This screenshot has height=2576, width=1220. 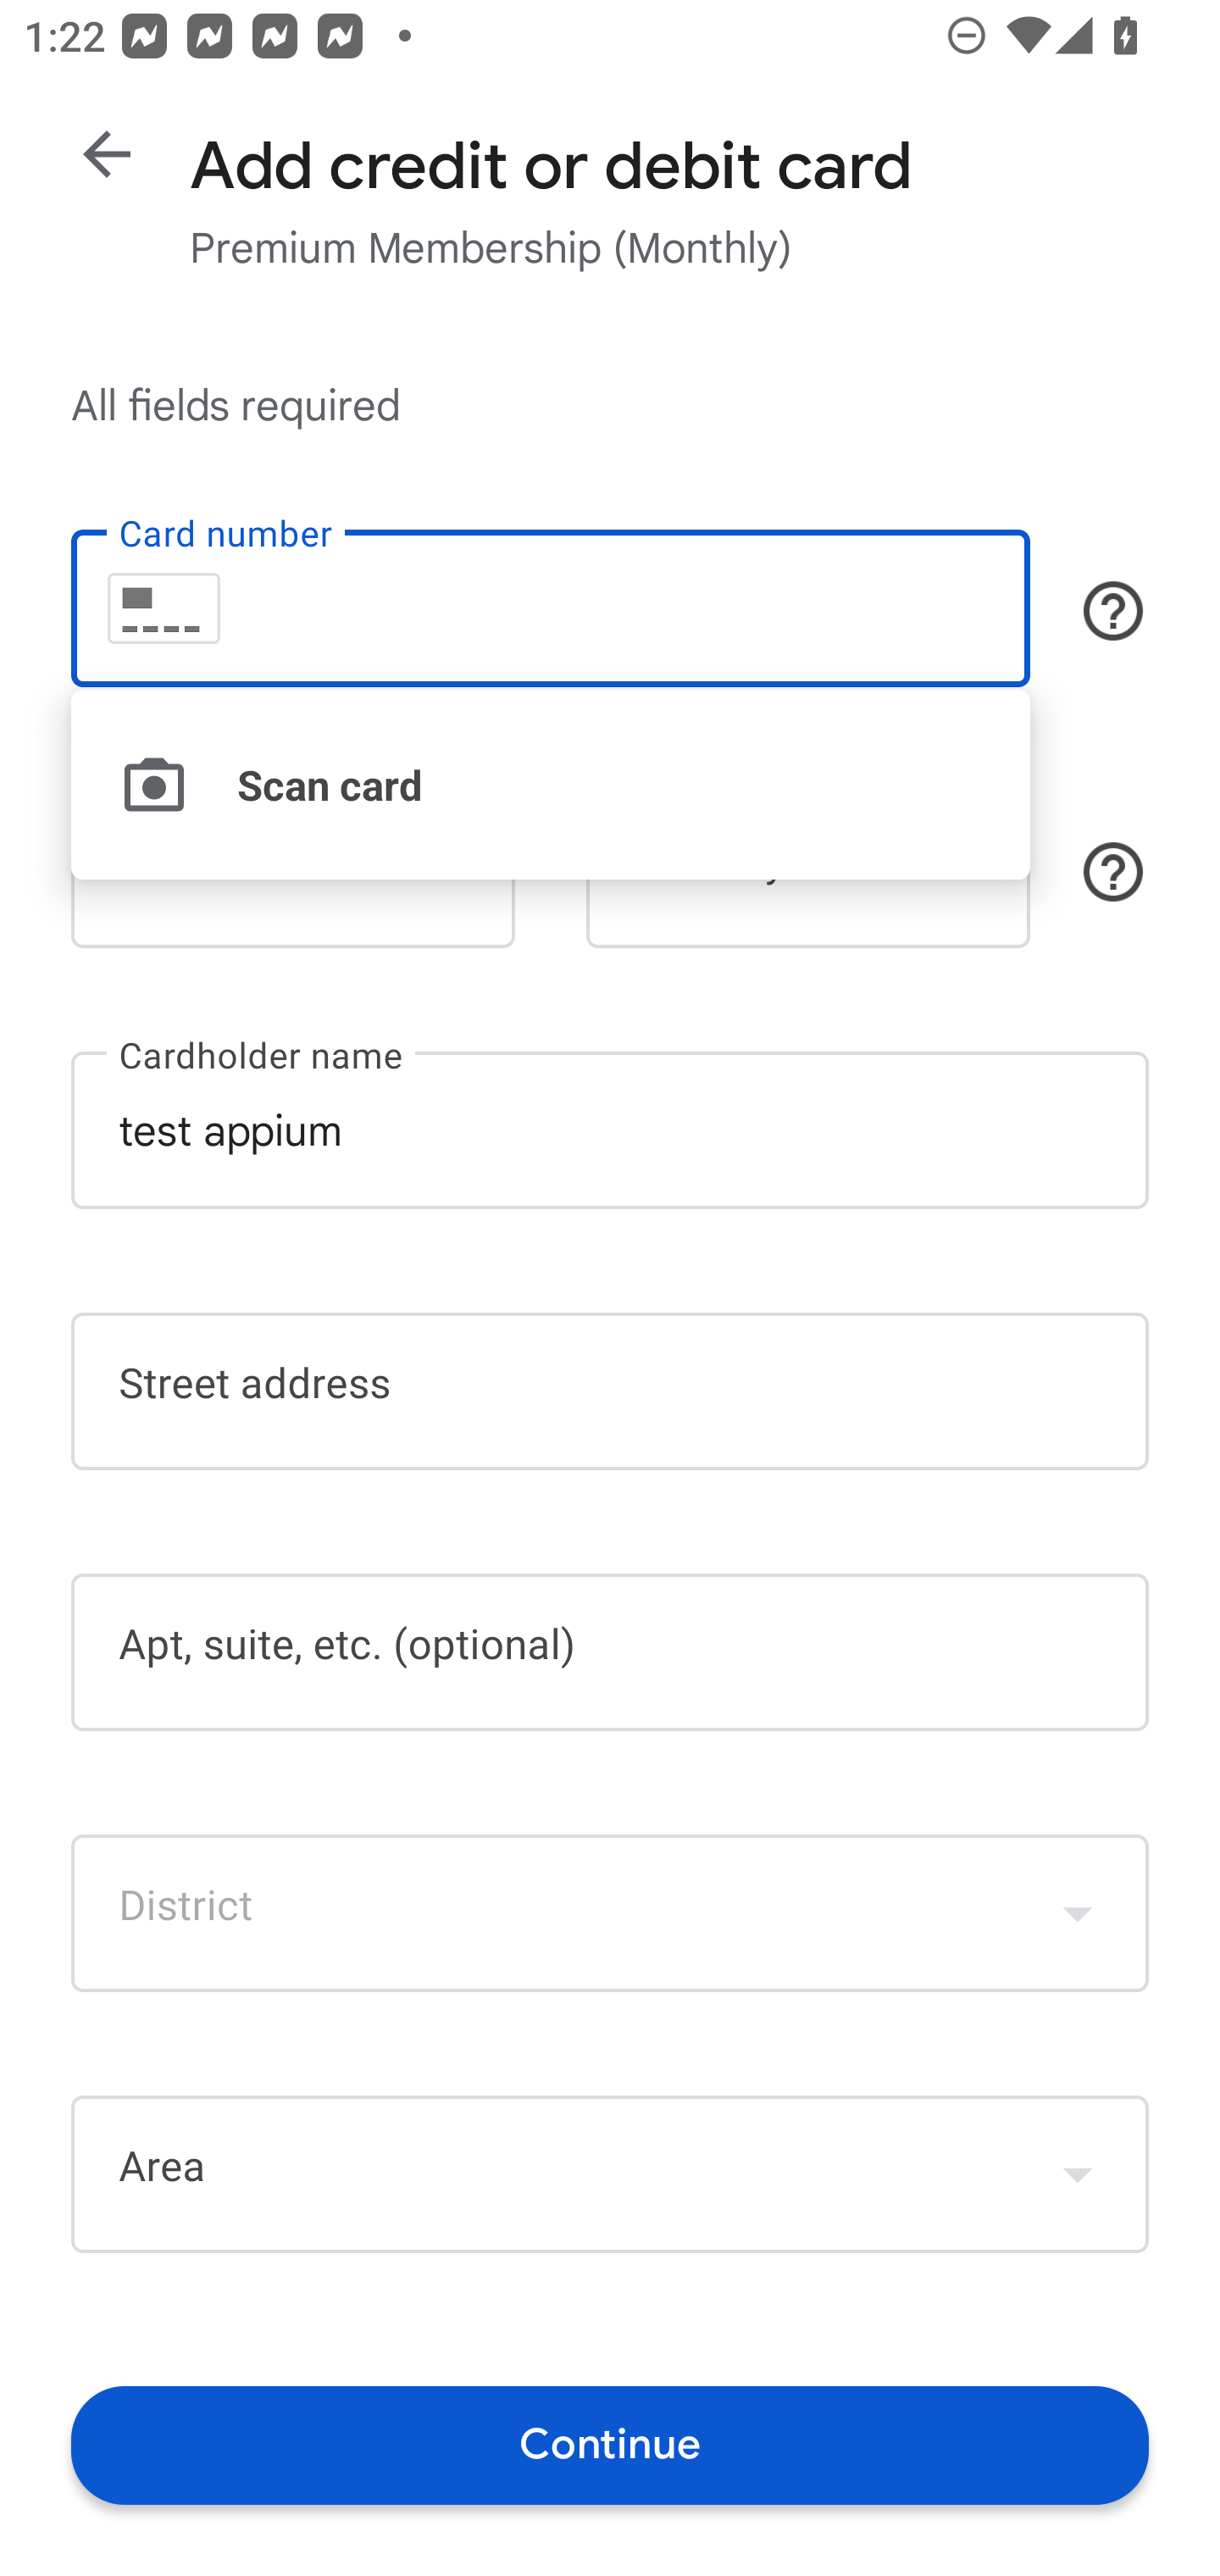 What do you see at coordinates (1078, 2173) in the screenshot?
I see `Show dropdown menu` at bounding box center [1078, 2173].